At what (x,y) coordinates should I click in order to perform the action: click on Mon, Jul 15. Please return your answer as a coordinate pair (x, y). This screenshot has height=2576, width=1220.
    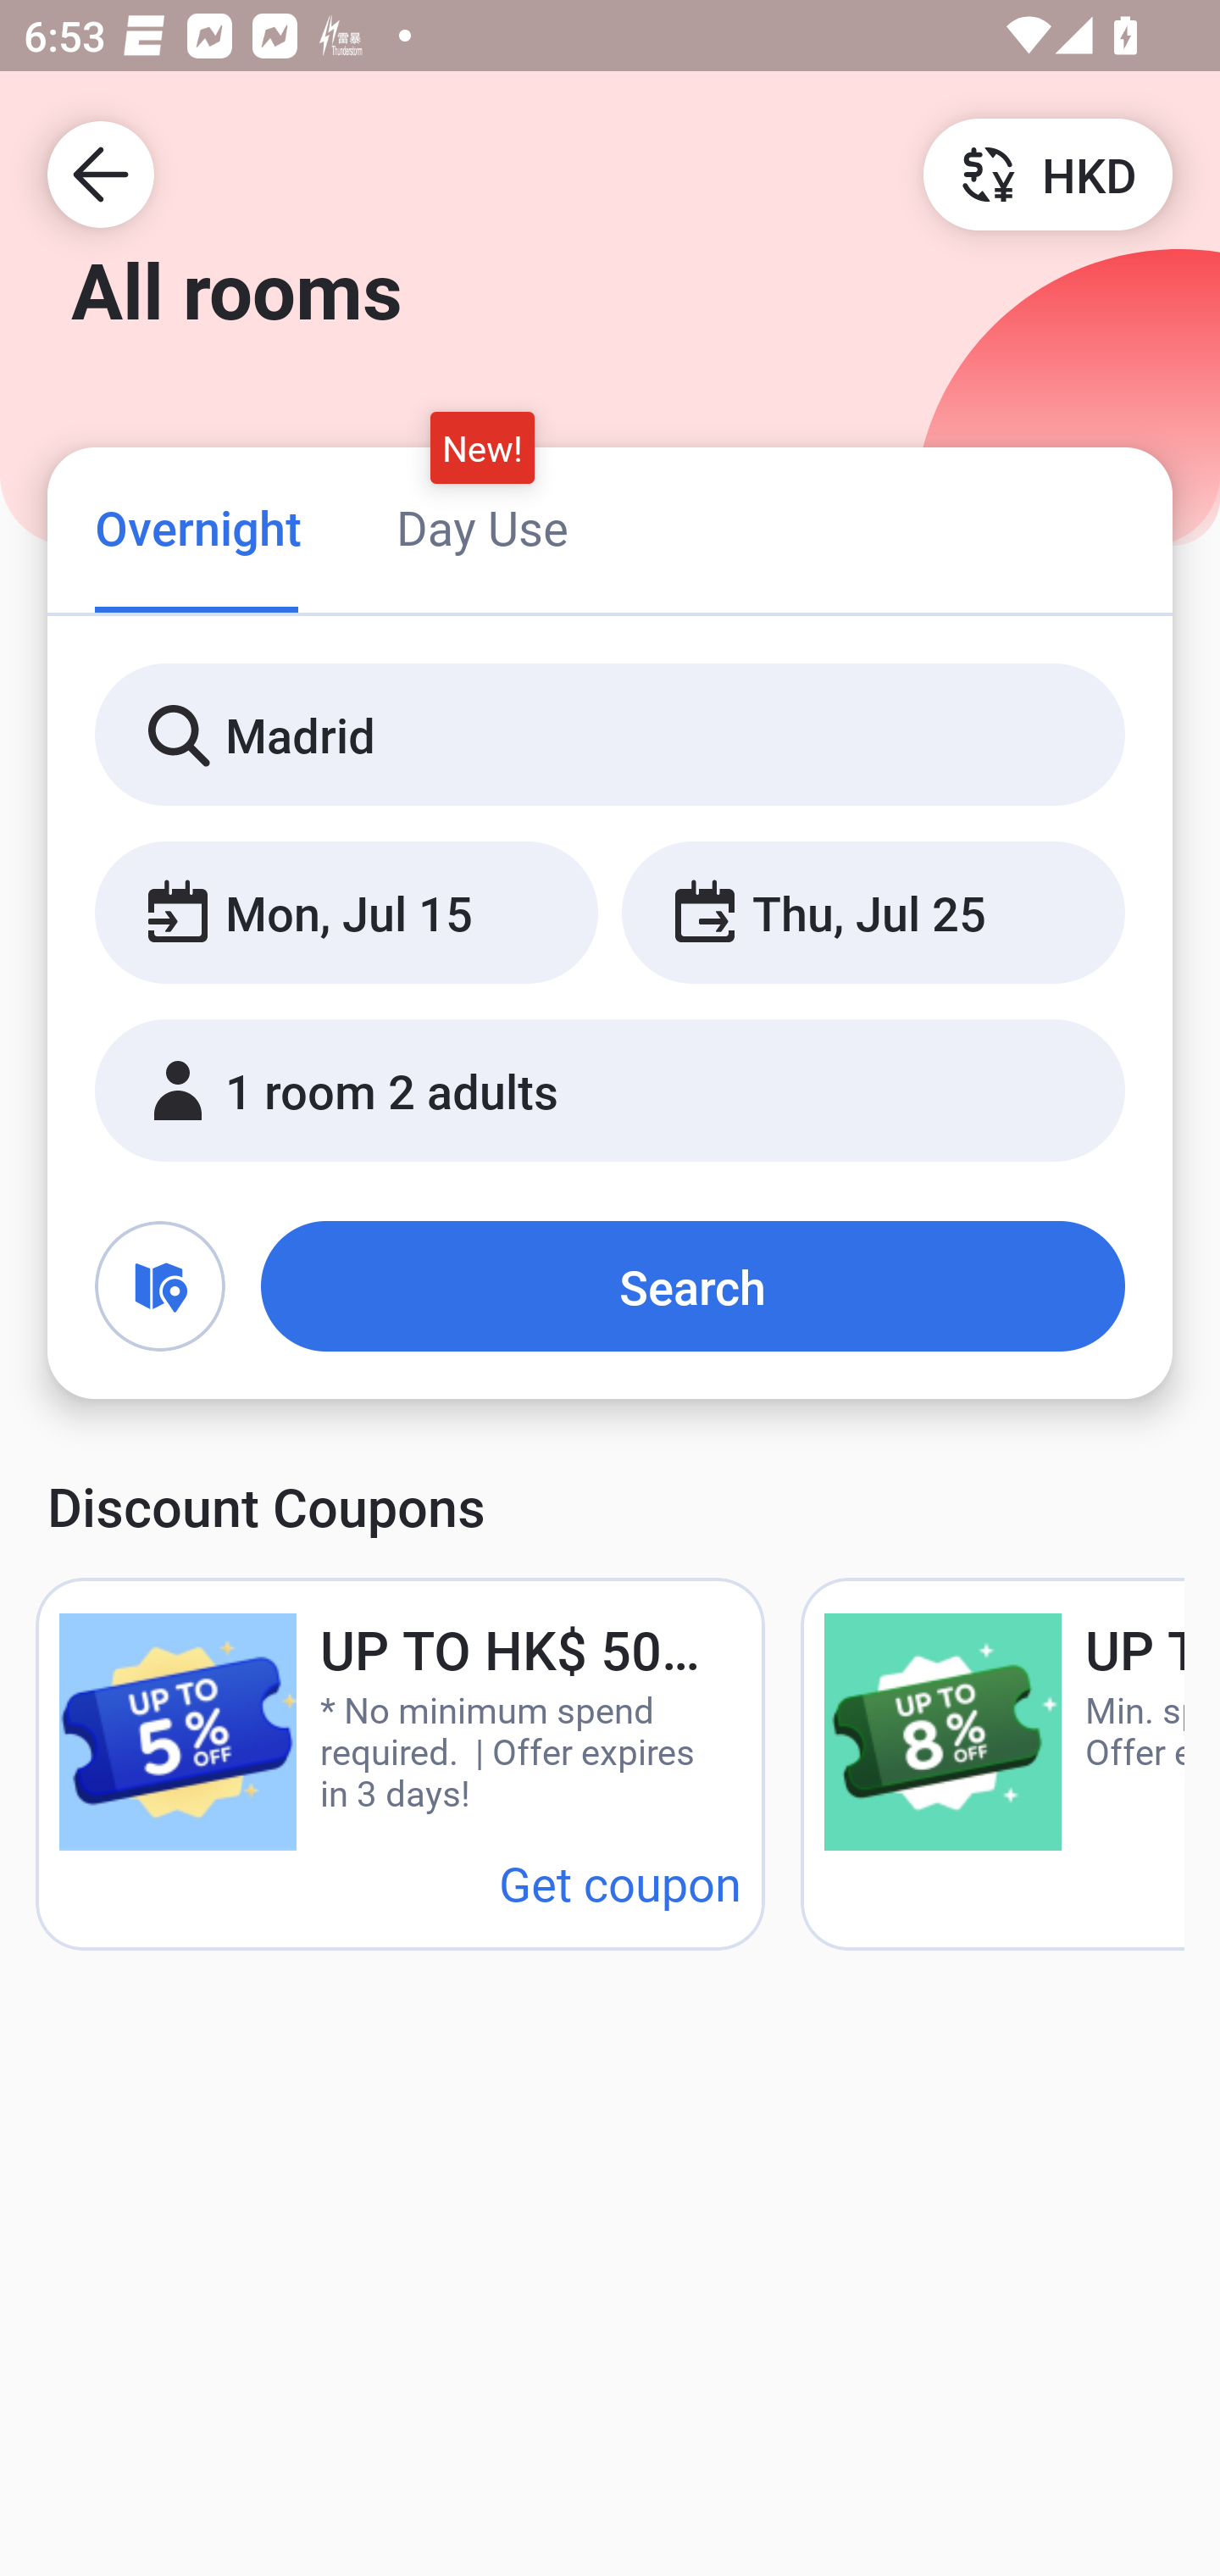
    Looking at the image, I should click on (346, 913).